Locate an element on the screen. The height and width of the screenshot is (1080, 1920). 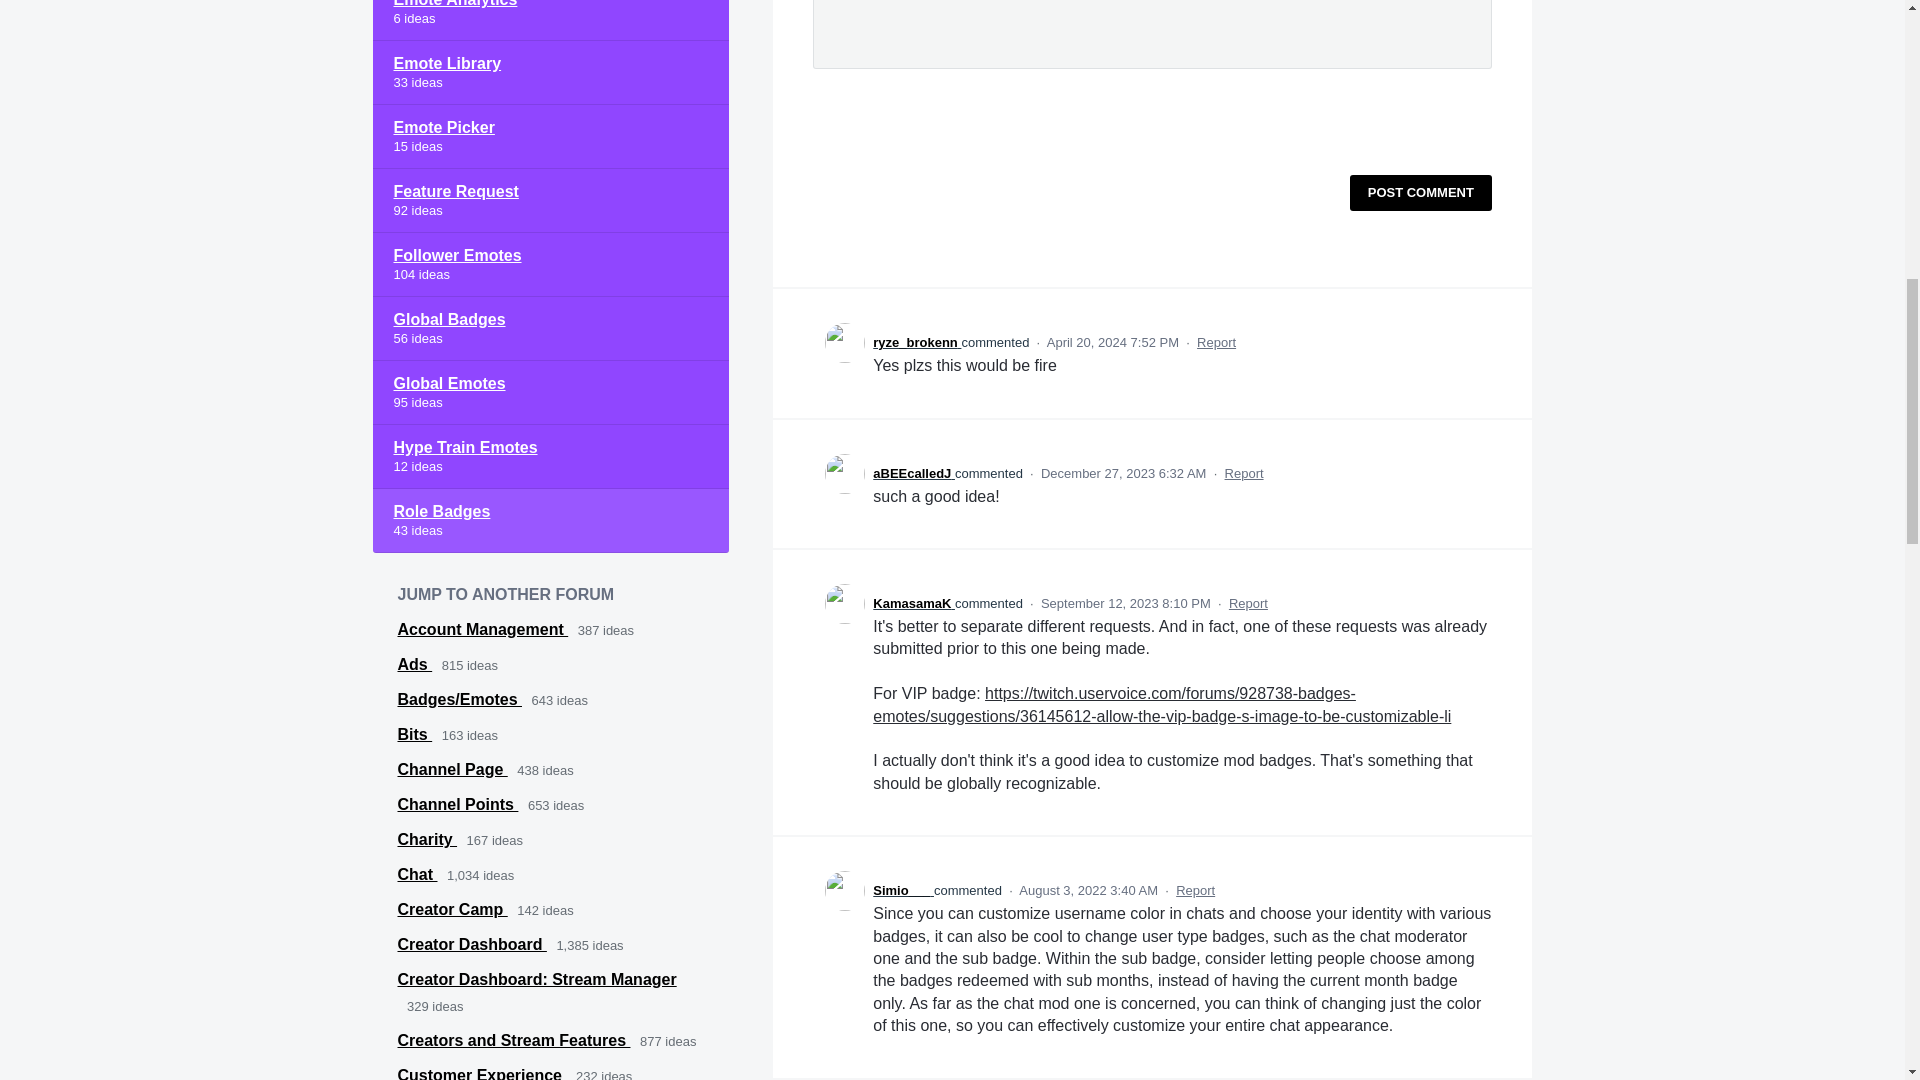
View all ideas in category Hype Train Emotes is located at coordinates (550, 457).